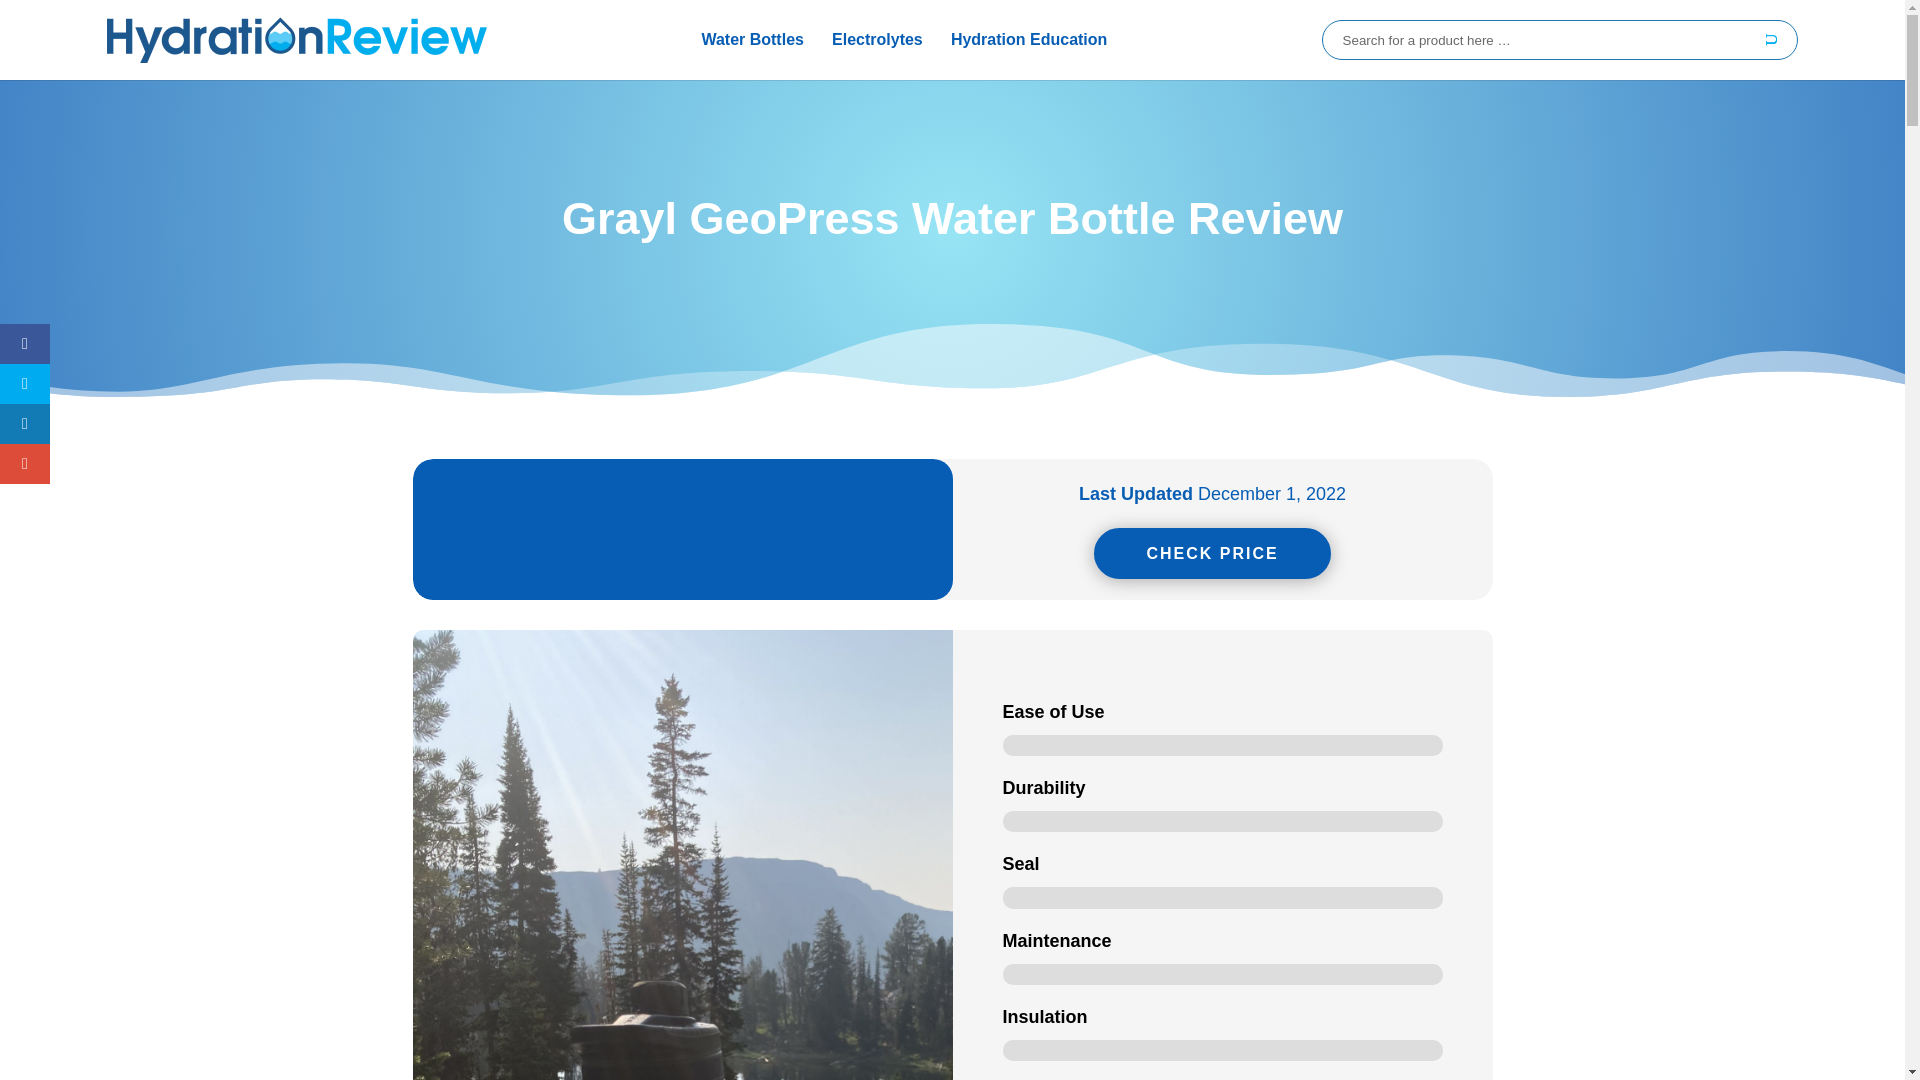 The height and width of the screenshot is (1080, 1920). Describe the element at coordinates (1212, 553) in the screenshot. I see `CHECK PRICE` at that location.